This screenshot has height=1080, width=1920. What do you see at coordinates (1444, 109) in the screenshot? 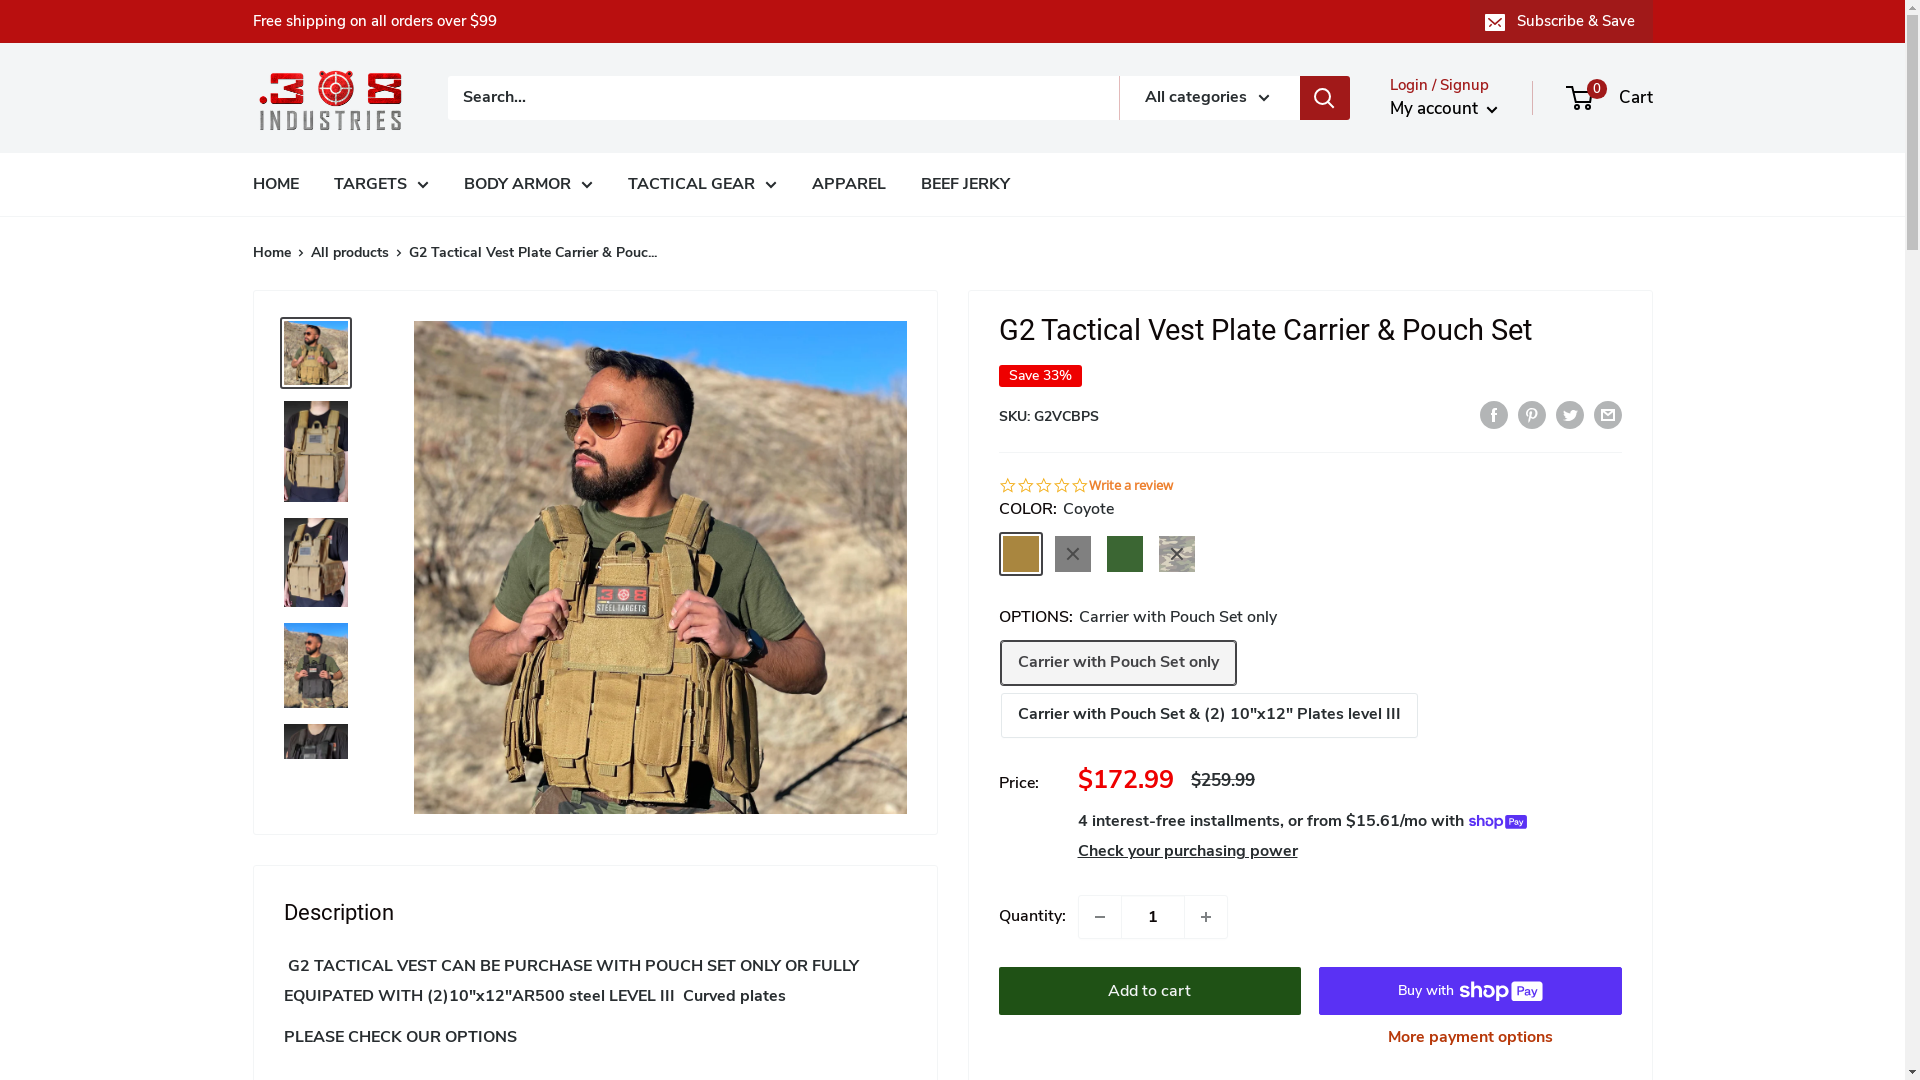
I see `My account` at bounding box center [1444, 109].